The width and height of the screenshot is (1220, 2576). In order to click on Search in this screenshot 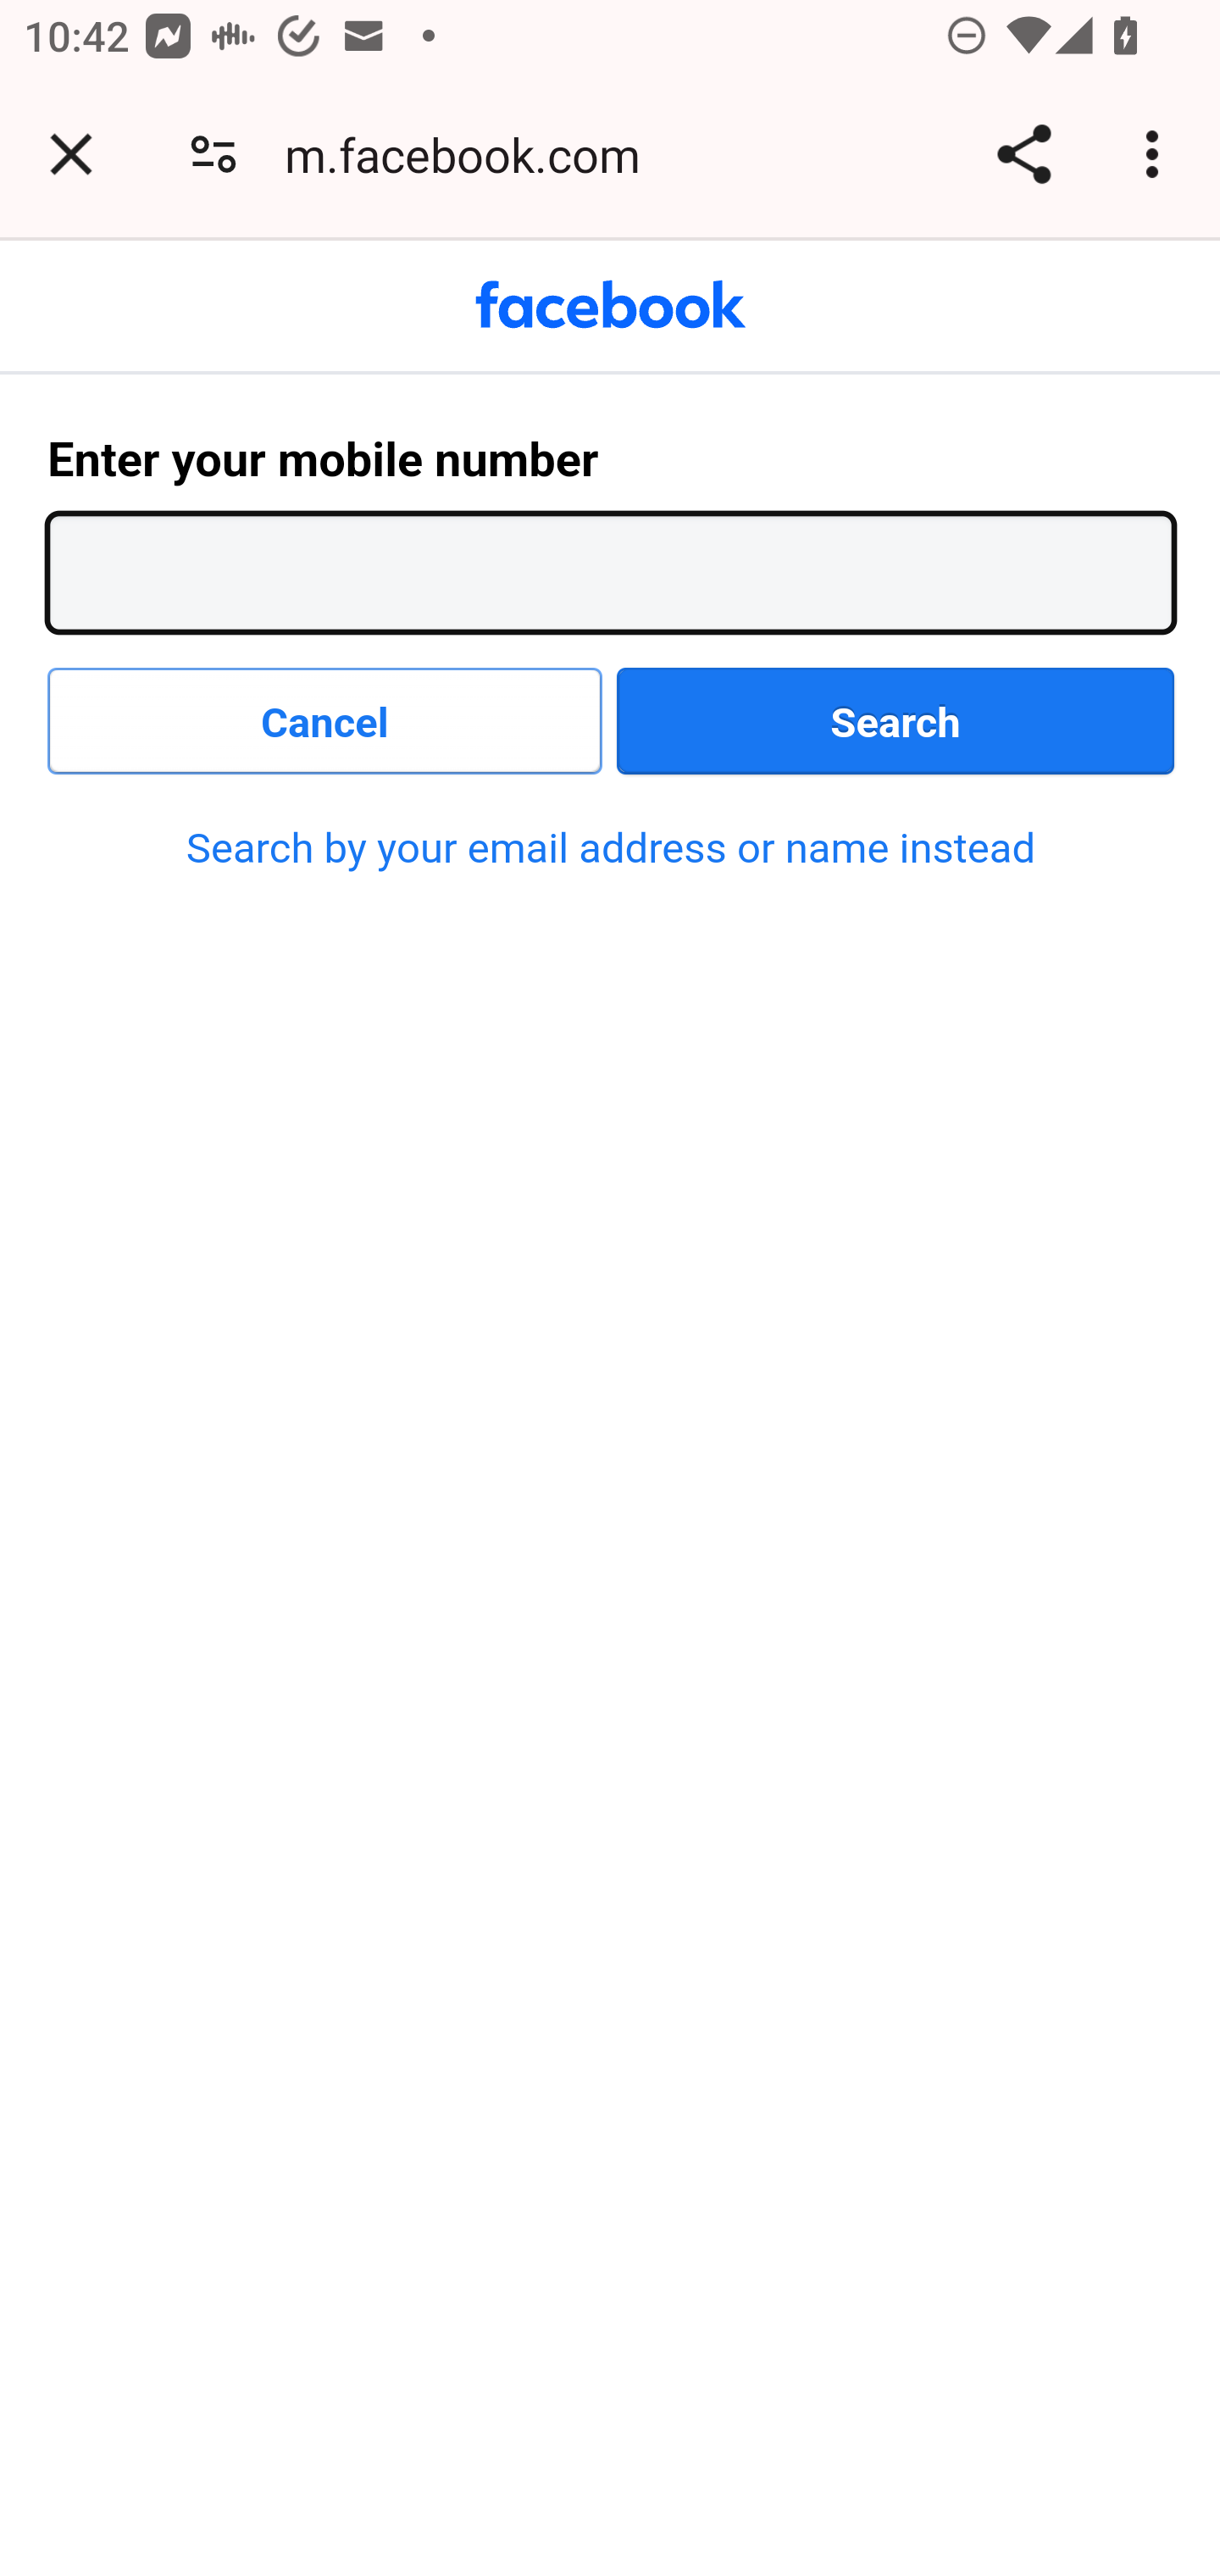, I will do `click(896, 721)`.